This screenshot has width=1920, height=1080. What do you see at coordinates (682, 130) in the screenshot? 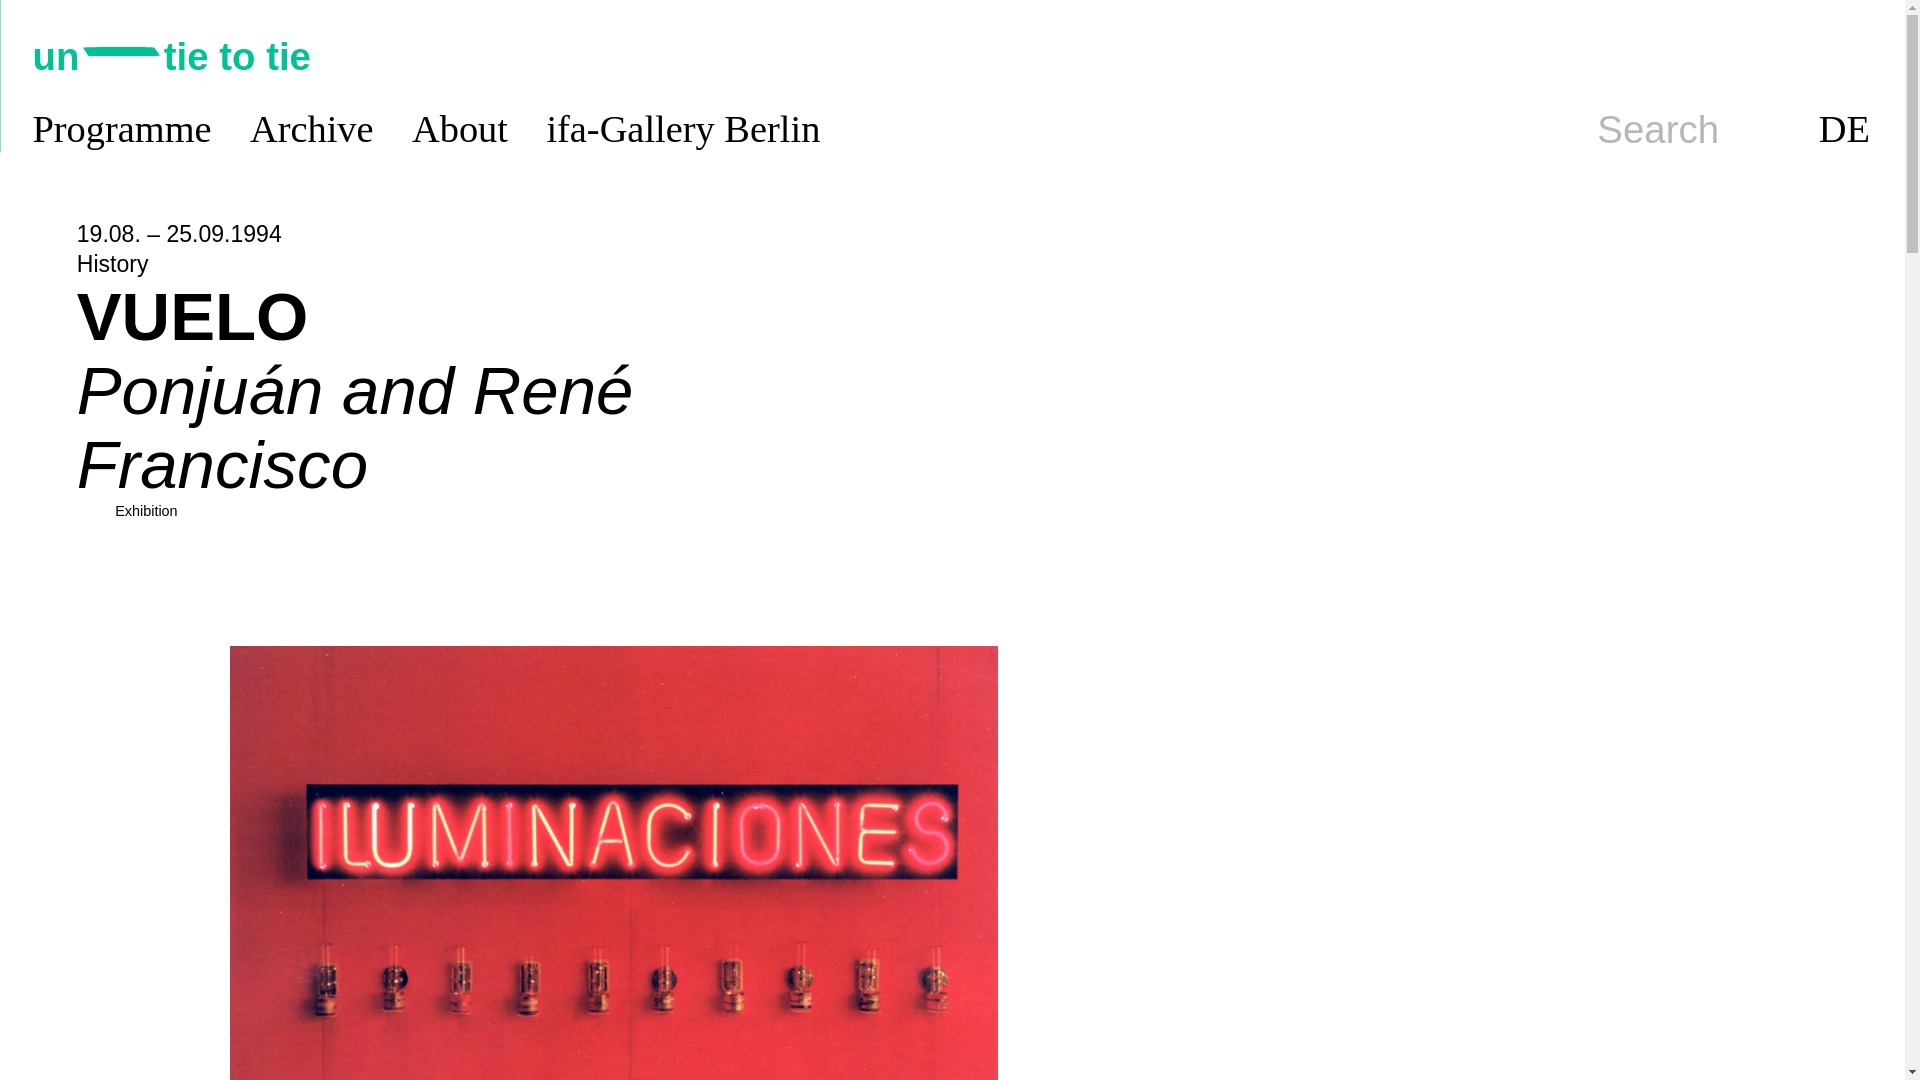
I see `ifa-Gallery Berlin` at bounding box center [682, 130].